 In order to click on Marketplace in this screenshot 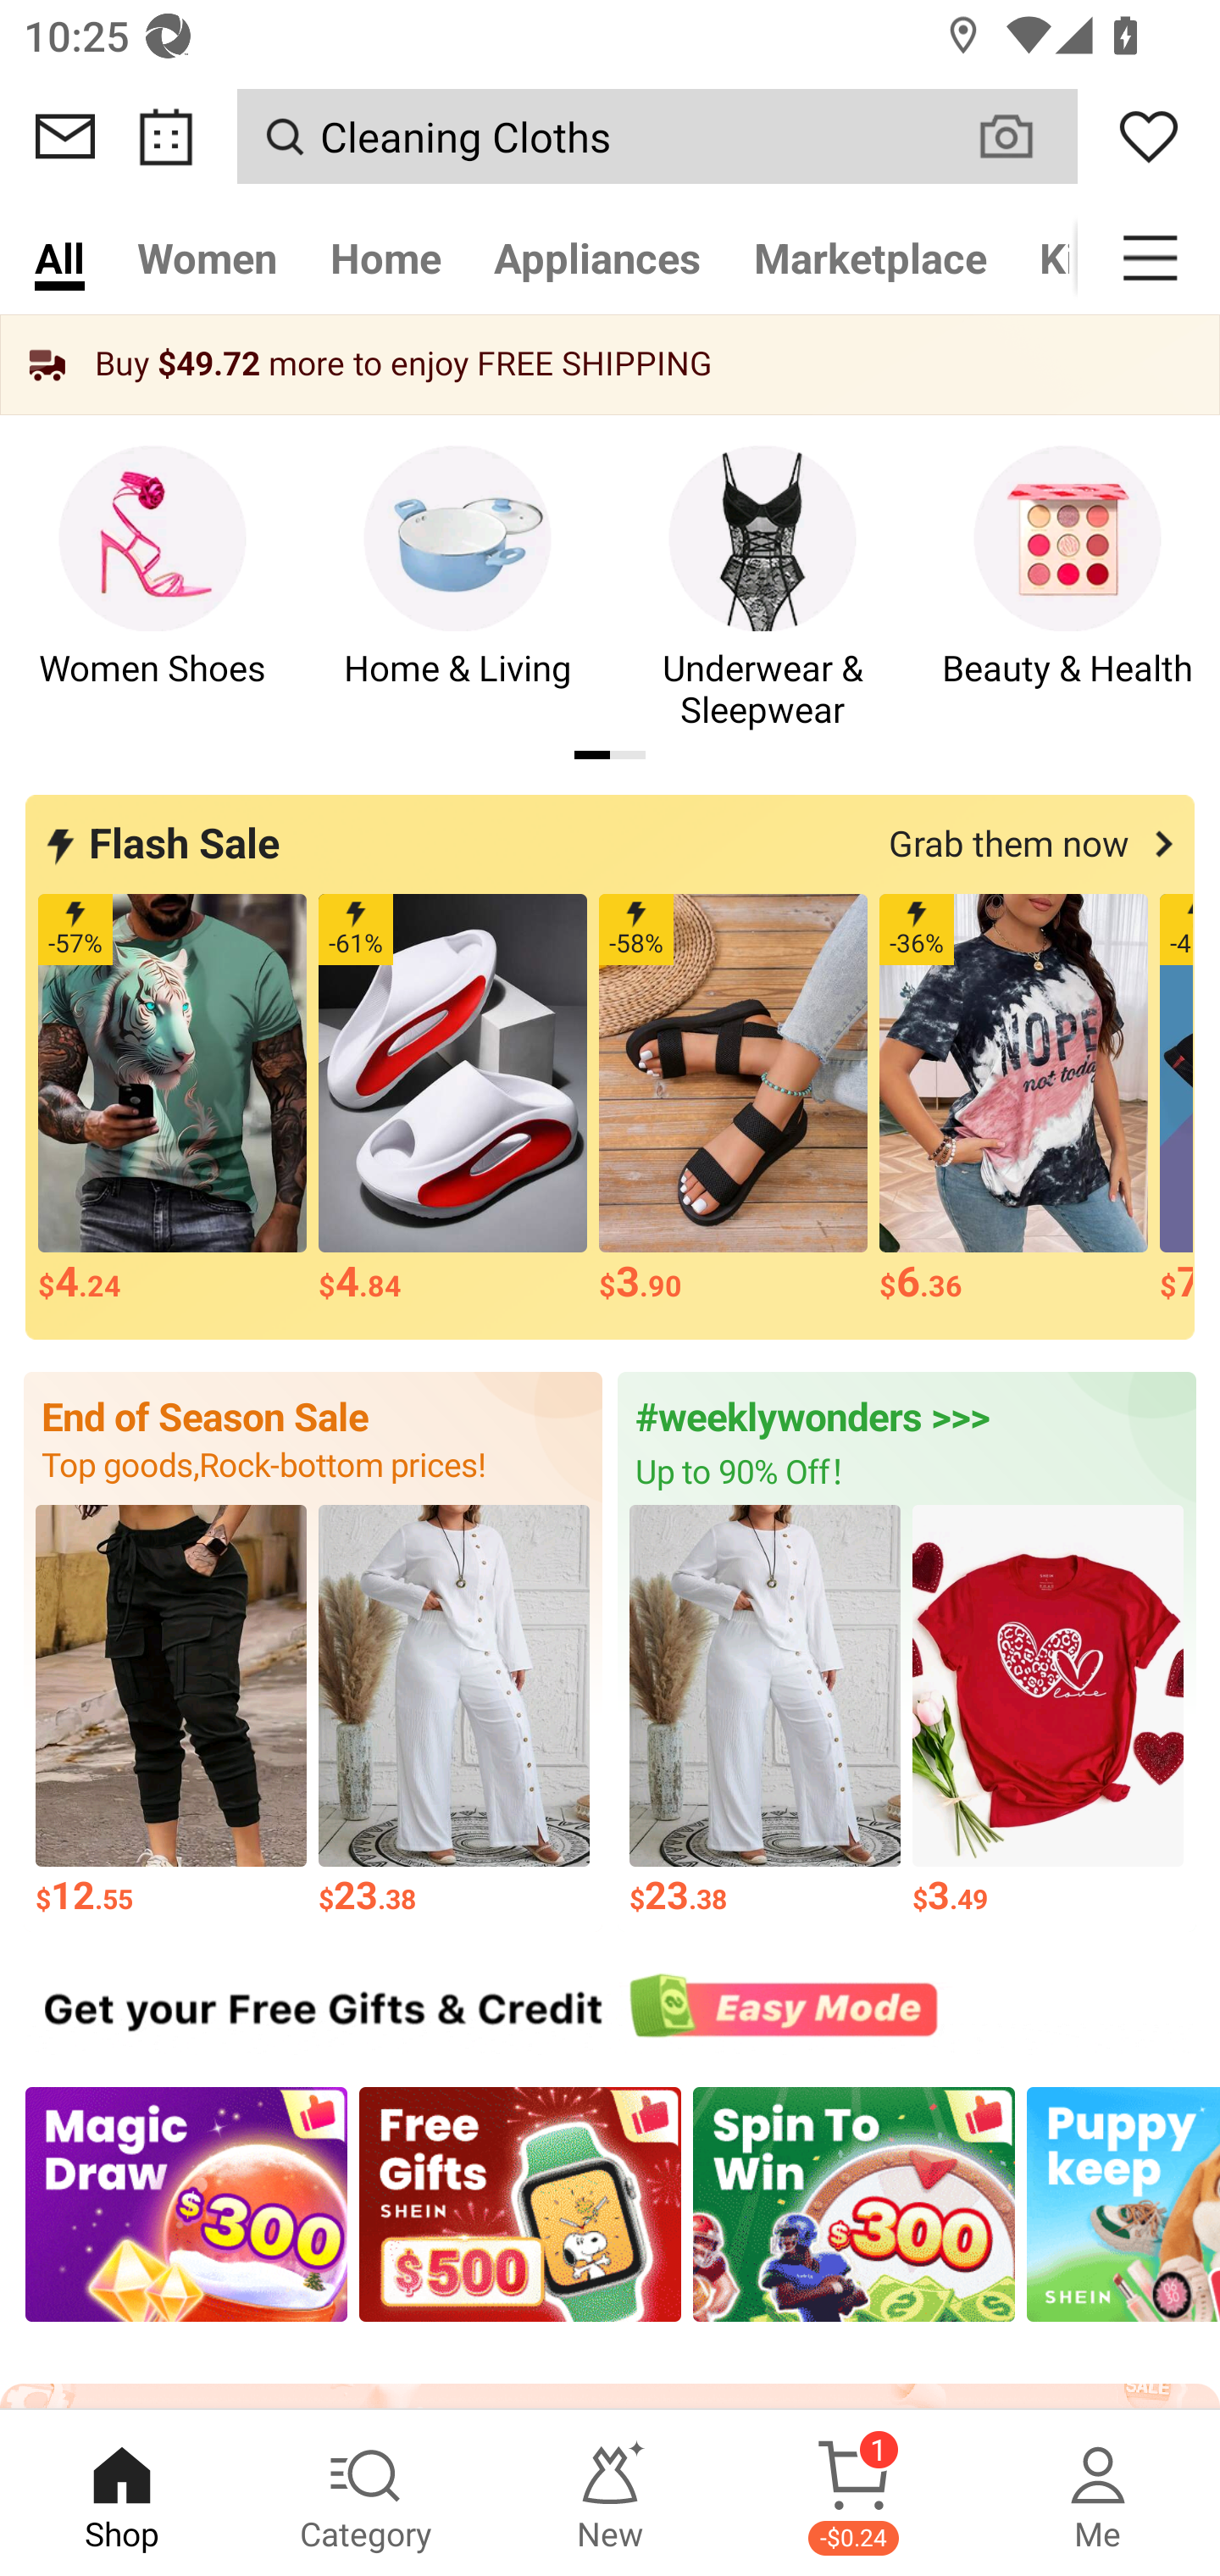, I will do `click(871, 258)`.